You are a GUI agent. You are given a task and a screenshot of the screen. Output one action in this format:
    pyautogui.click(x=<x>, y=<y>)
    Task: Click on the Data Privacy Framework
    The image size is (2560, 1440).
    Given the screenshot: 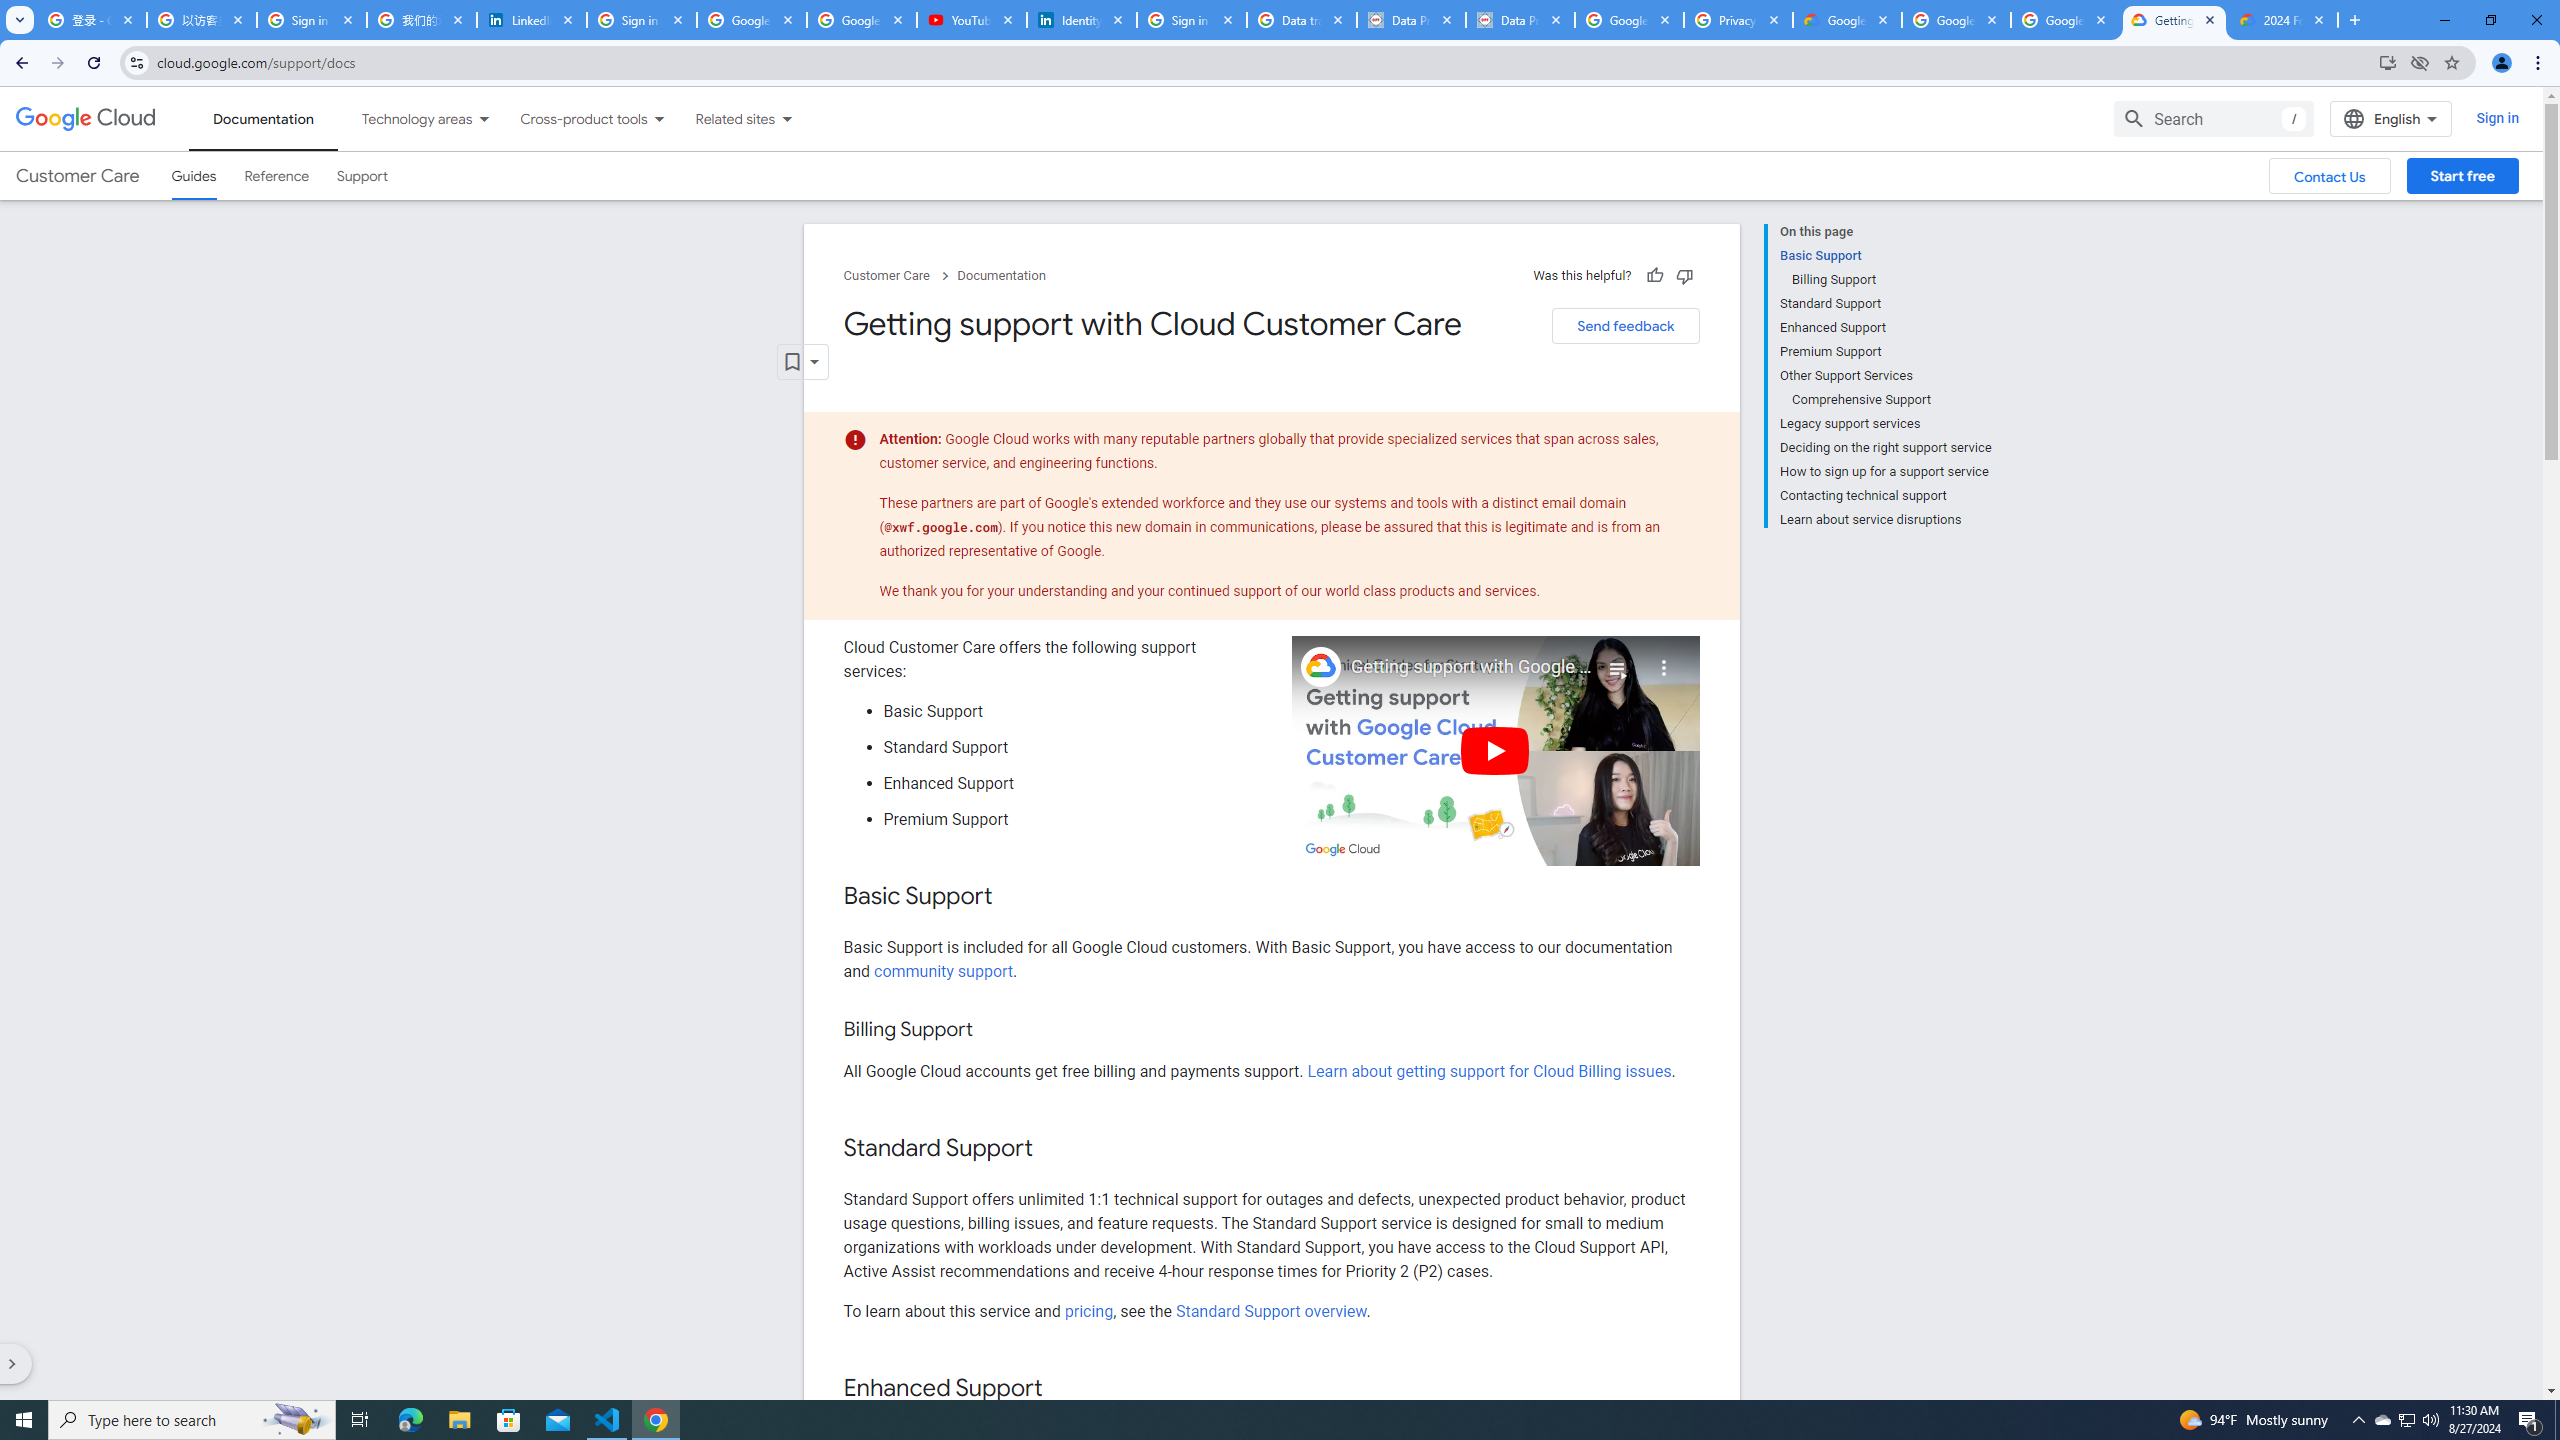 What is the action you would take?
    pyautogui.click(x=1520, y=20)
    